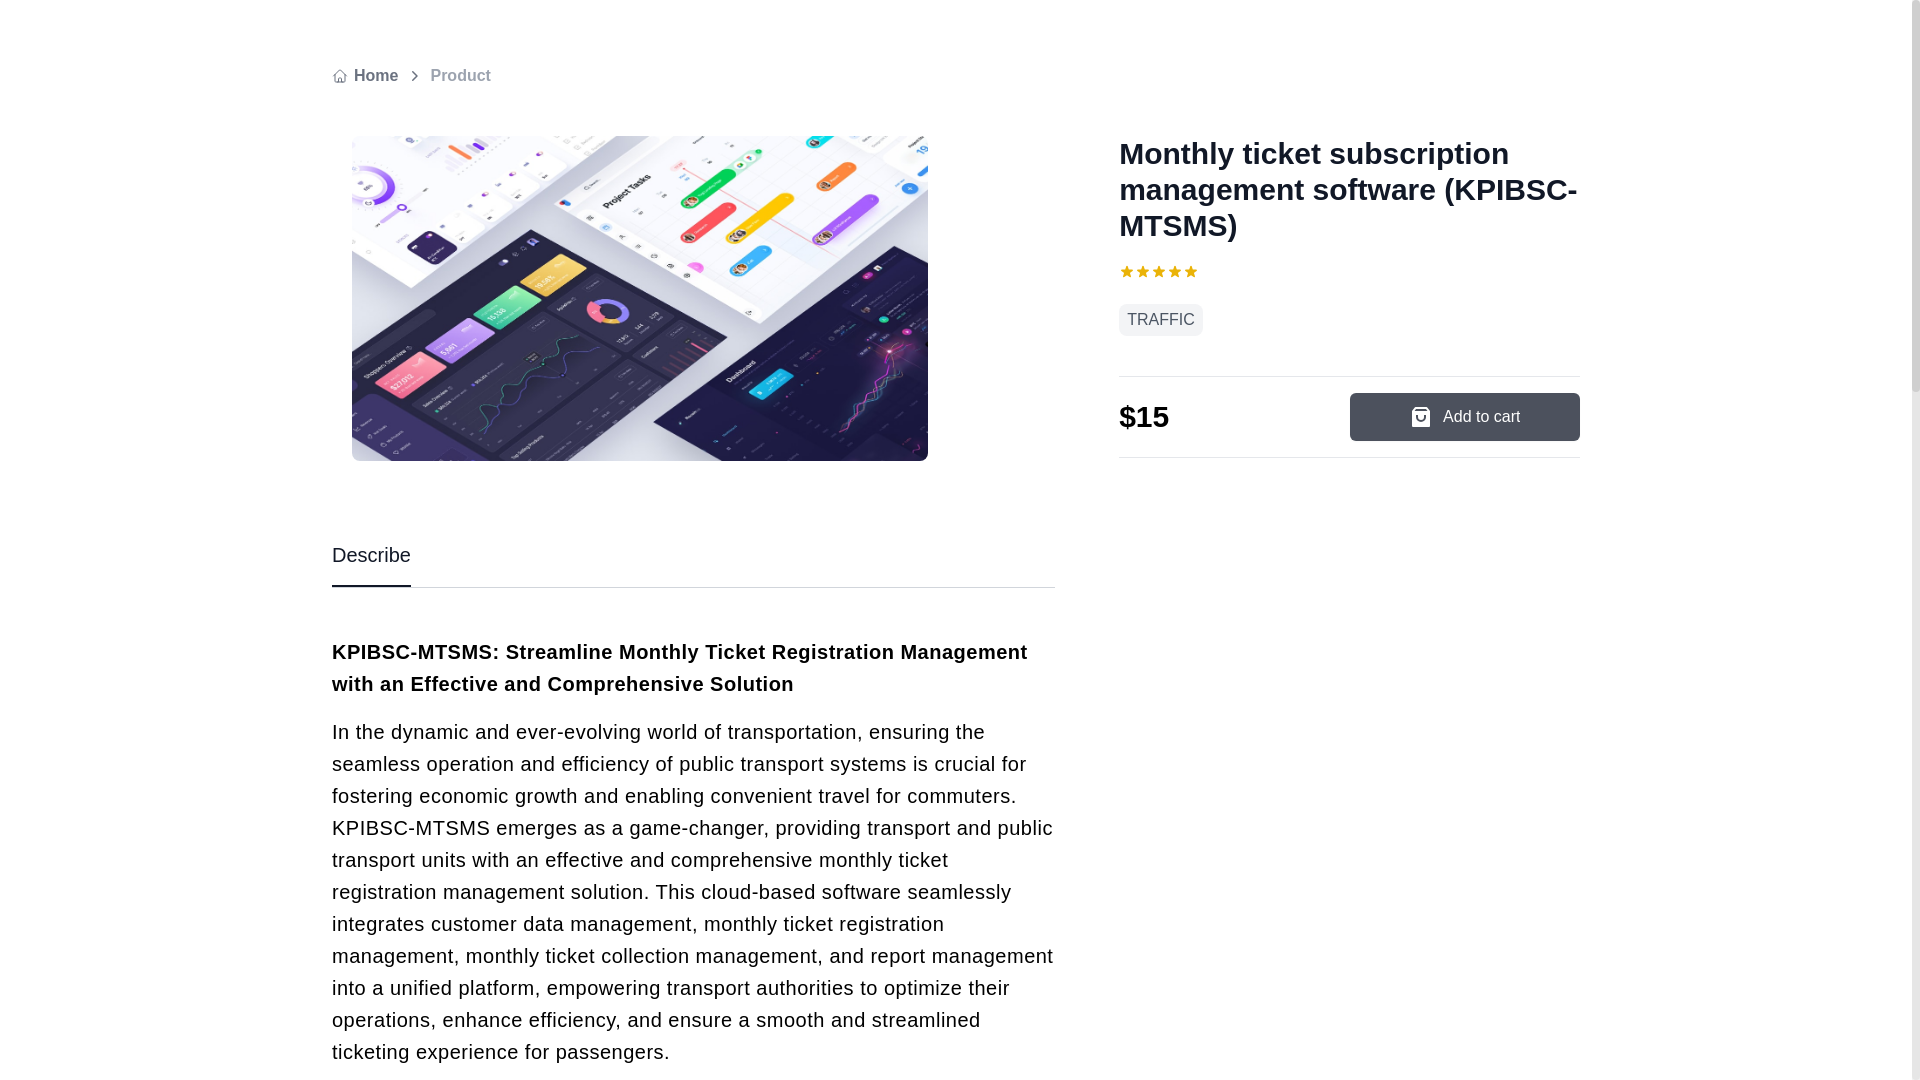 This screenshot has height=1080, width=1920. What do you see at coordinates (1464, 416) in the screenshot?
I see `Add to cart` at bounding box center [1464, 416].